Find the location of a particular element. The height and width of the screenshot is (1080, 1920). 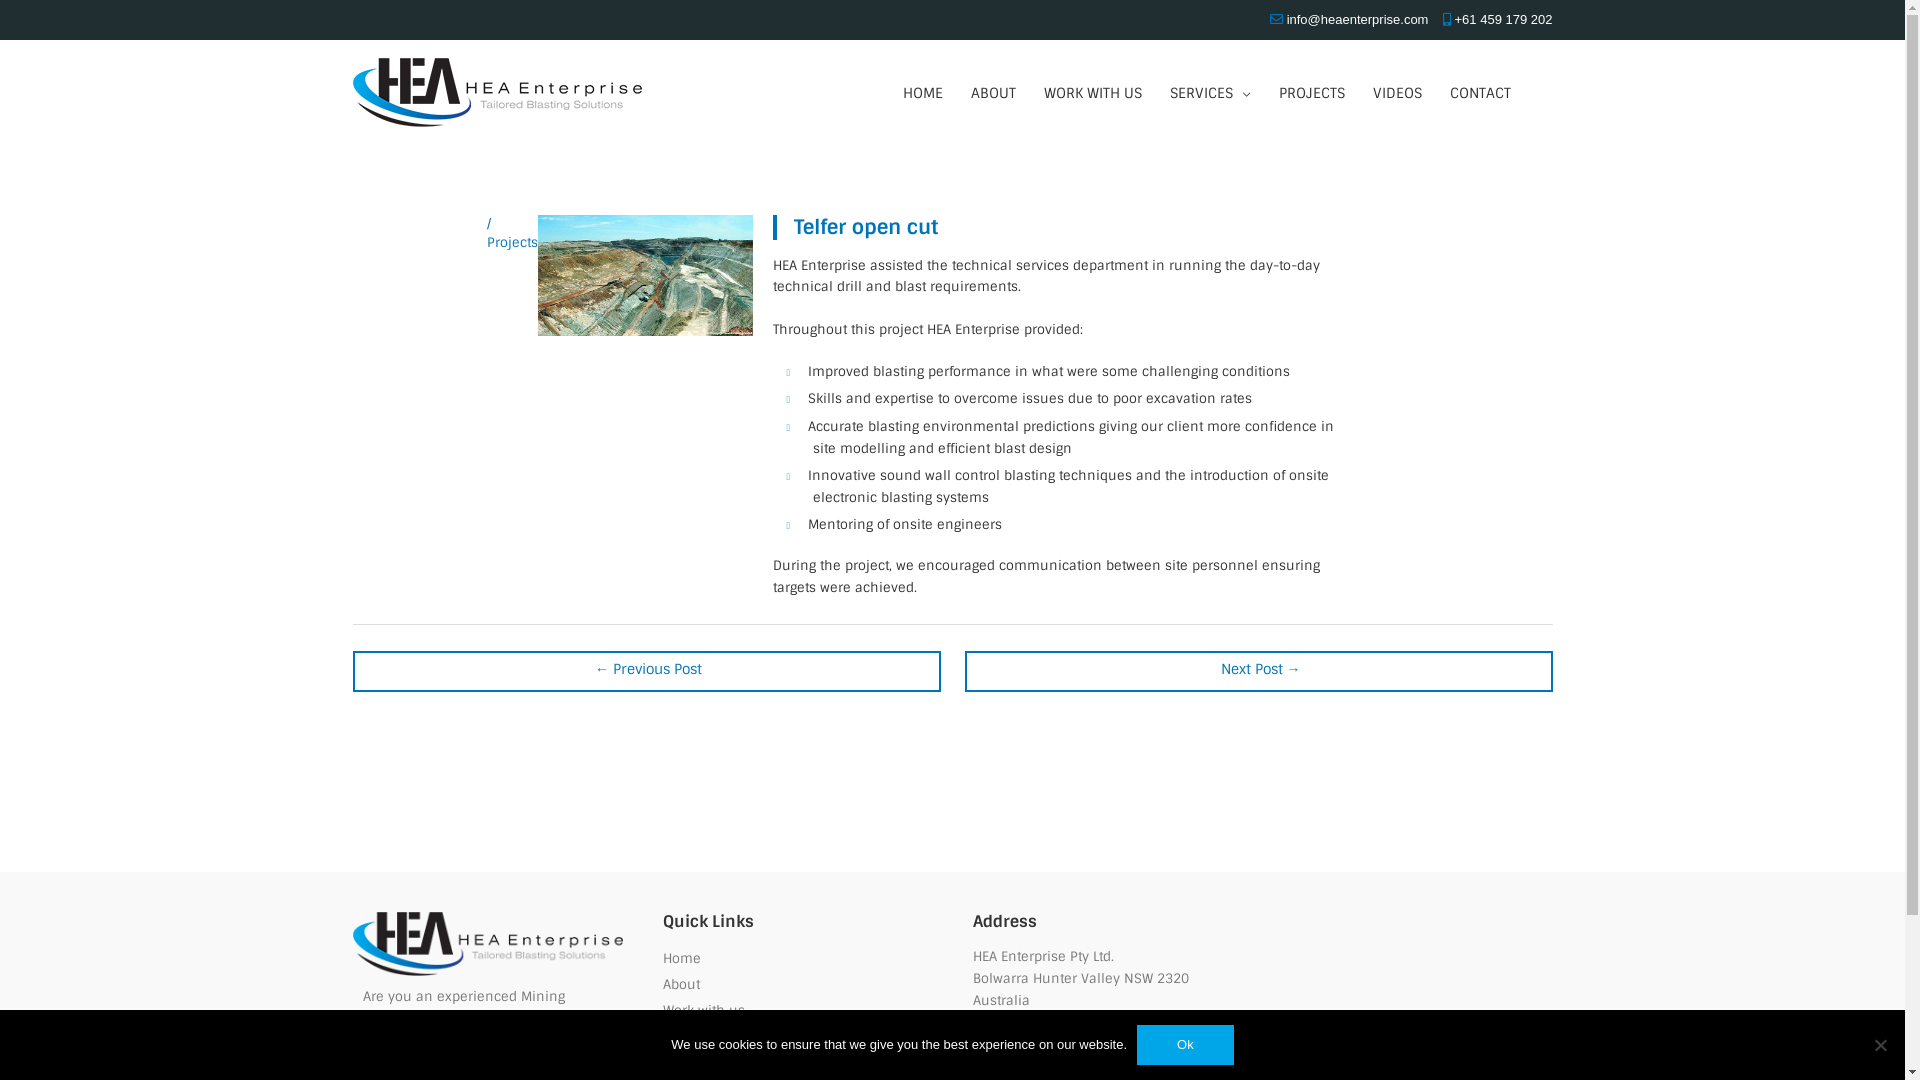

ABOUT is located at coordinates (992, 92).